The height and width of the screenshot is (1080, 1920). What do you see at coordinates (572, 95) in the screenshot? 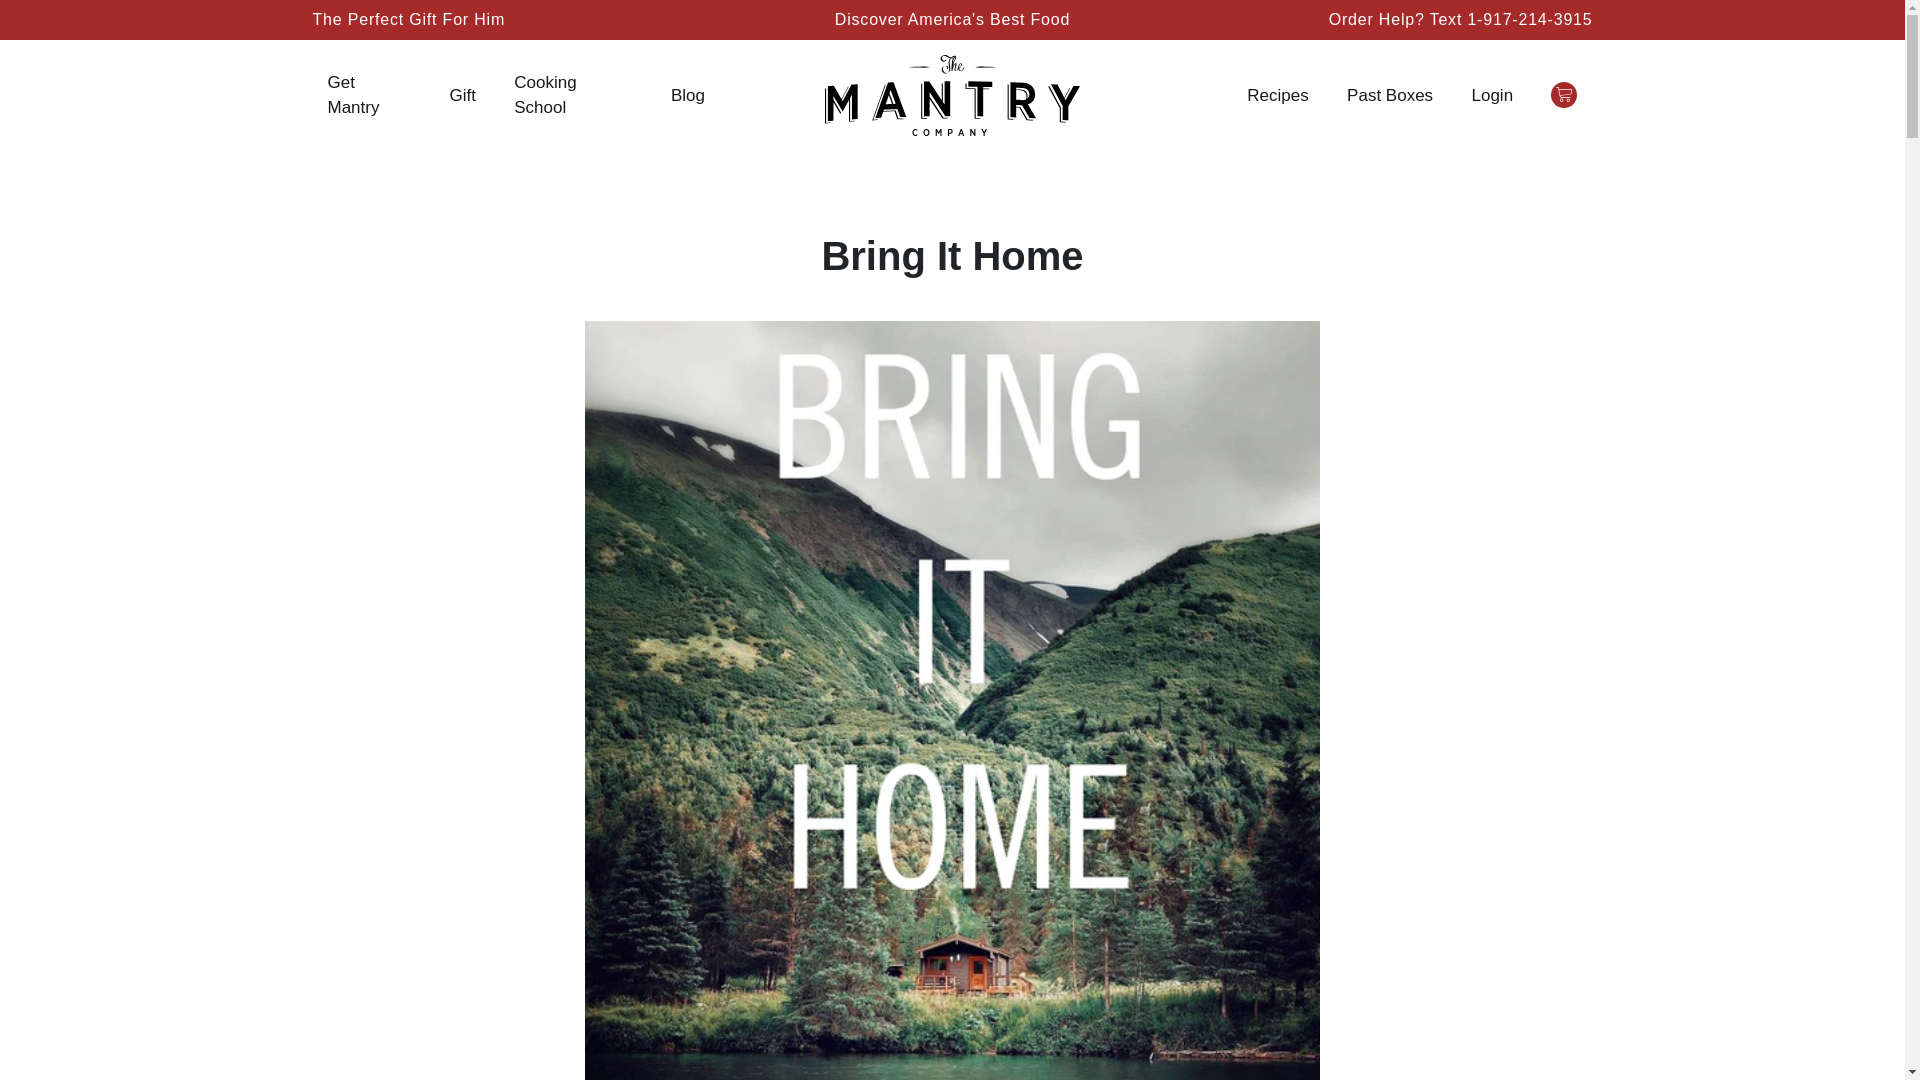
I see `Cooking School` at bounding box center [572, 95].